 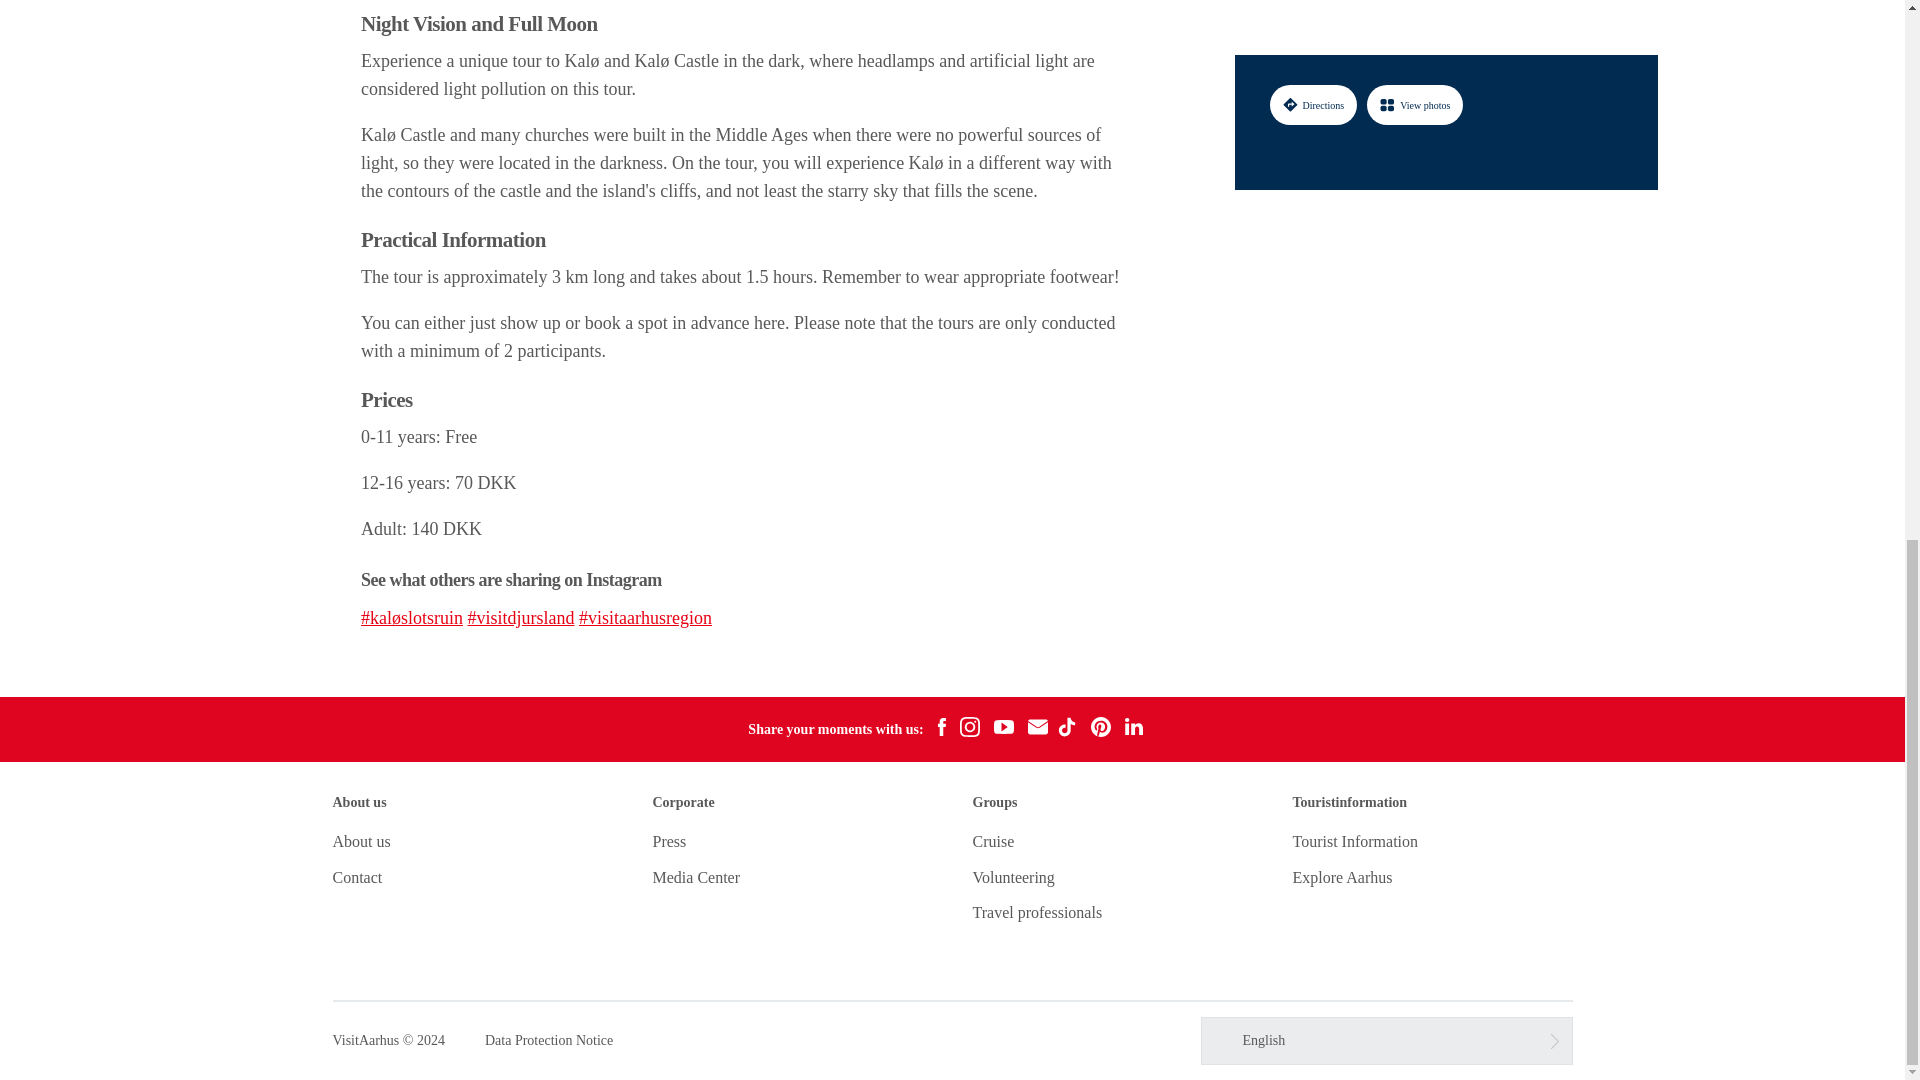 What do you see at coordinates (360, 840) in the screenshot?
I see `About us` at bounding box center [360, 840].